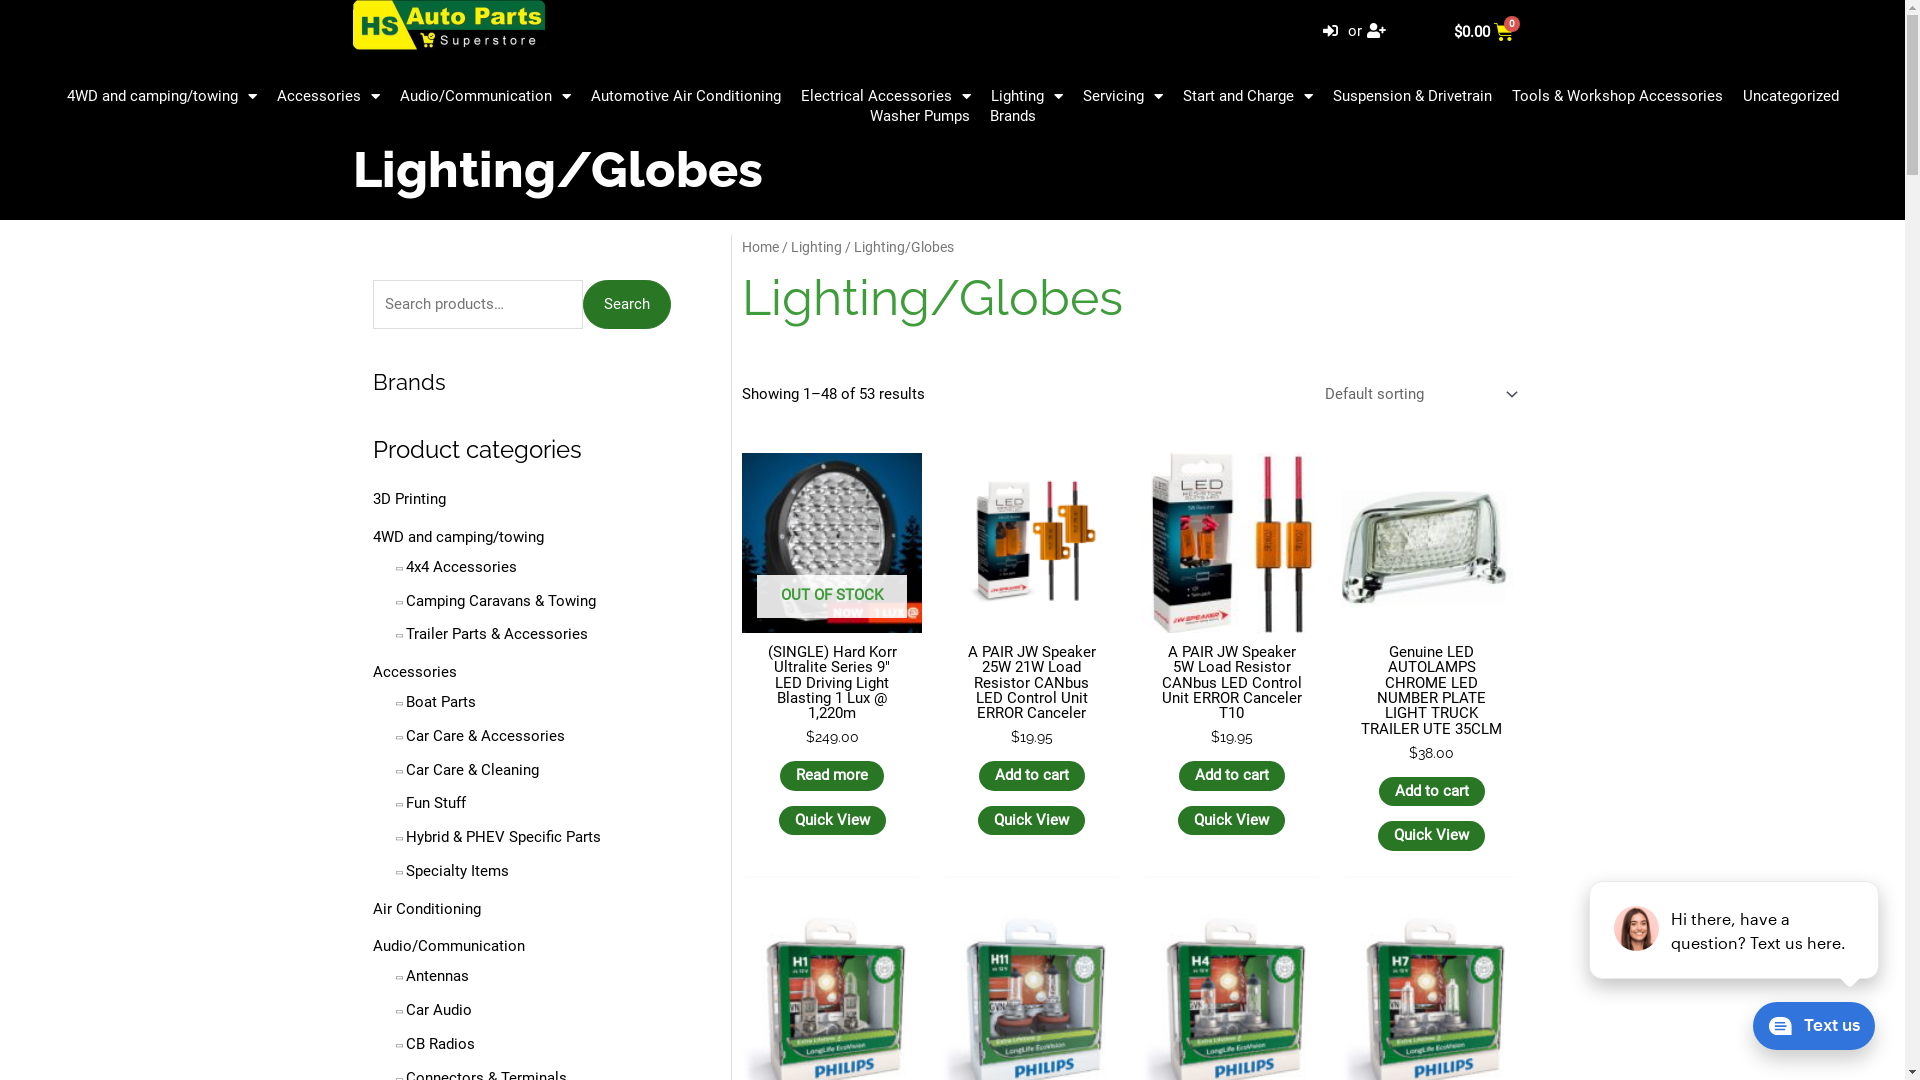  I want to click on Automotive Air Conditioning, so click(685, 96).